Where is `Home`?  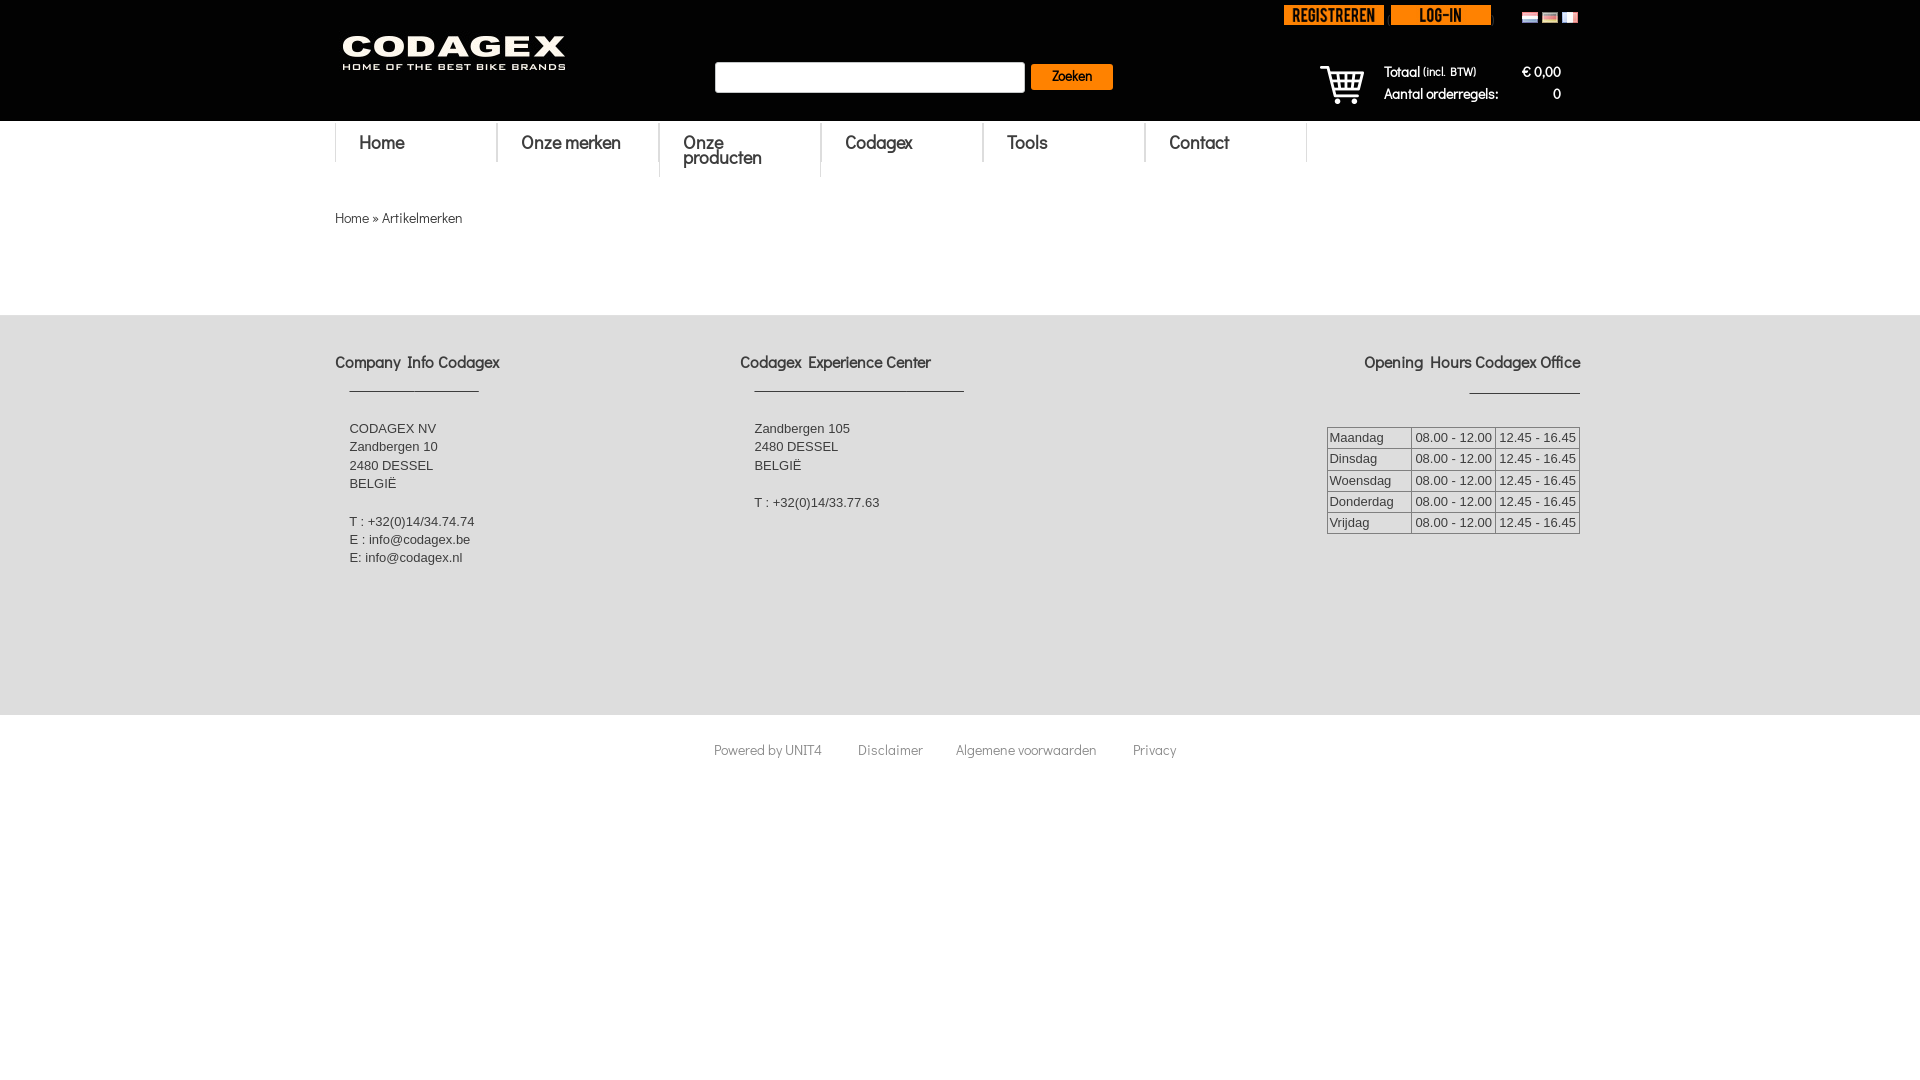 Home is located at coordinates (357, 218).